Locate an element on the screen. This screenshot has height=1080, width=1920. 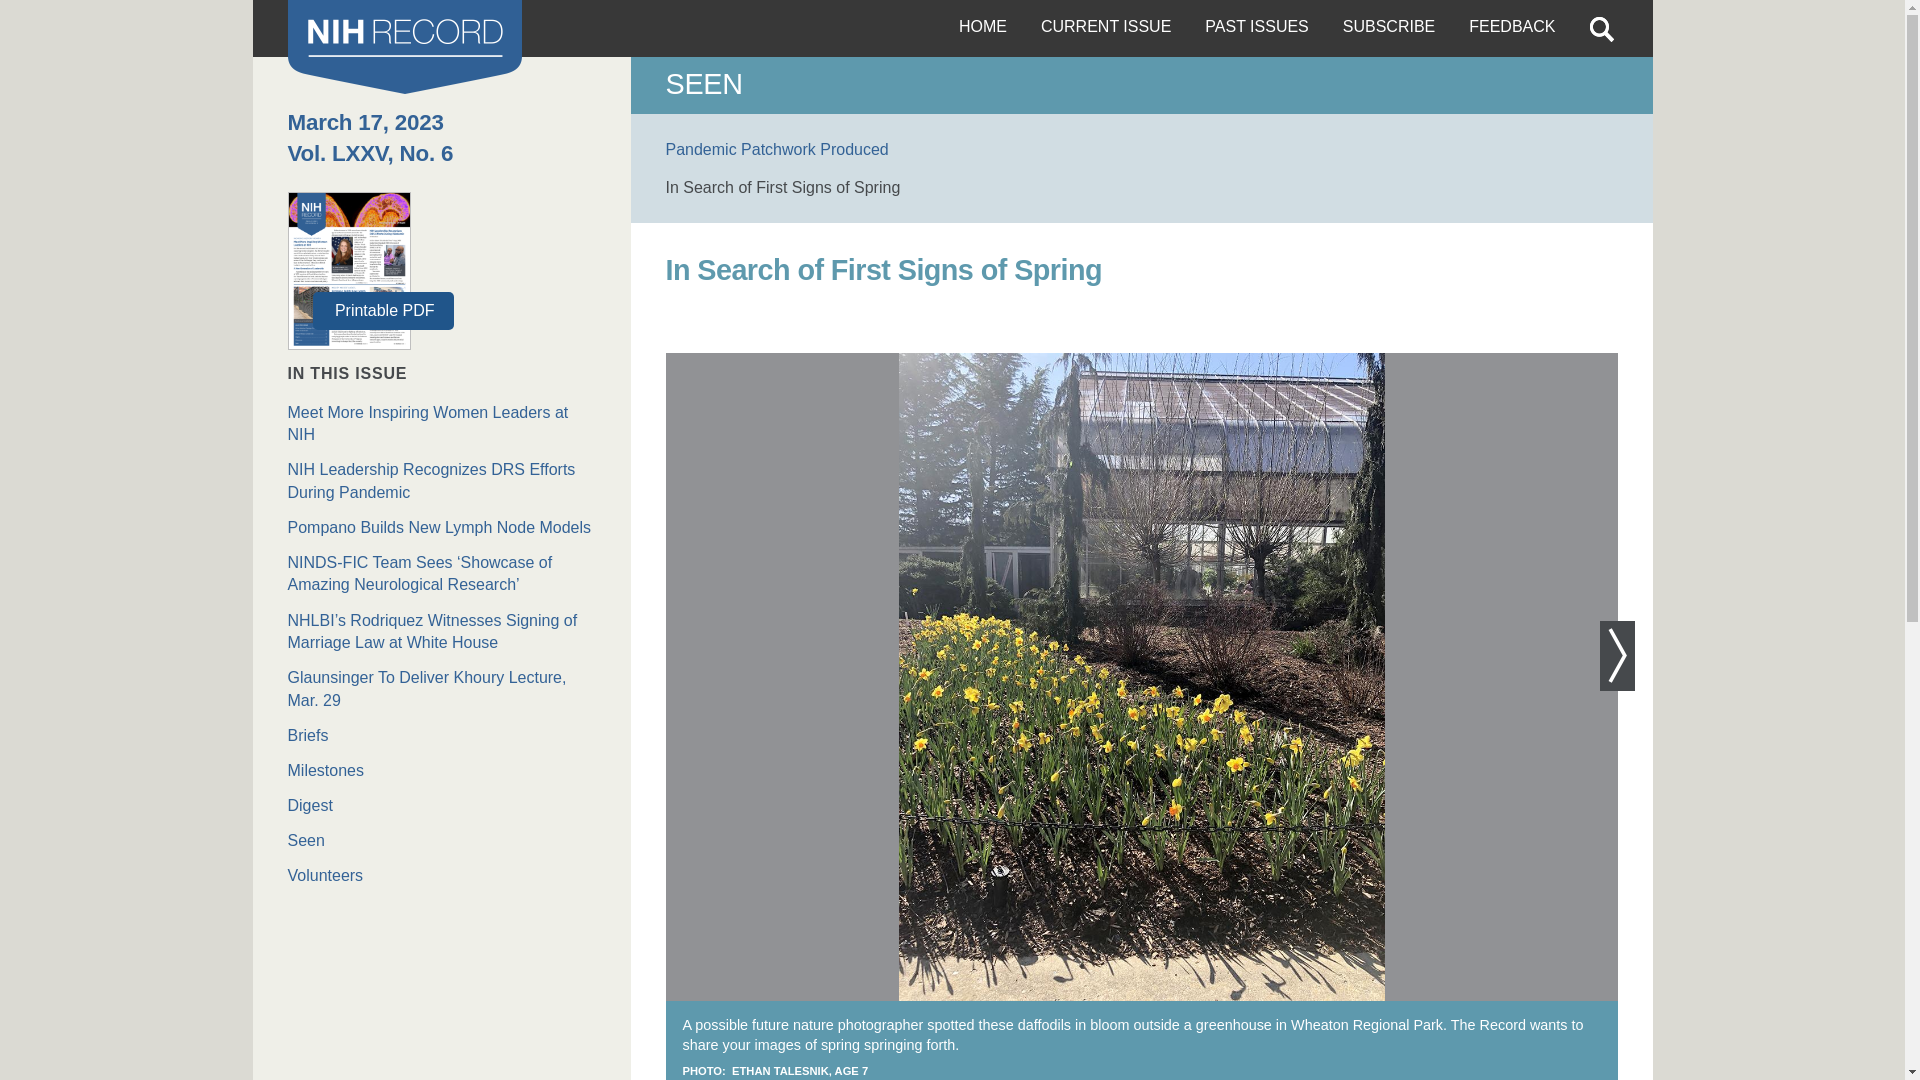
Pompano Builds New Lymph Node Models is located at coordinates (442, 528).